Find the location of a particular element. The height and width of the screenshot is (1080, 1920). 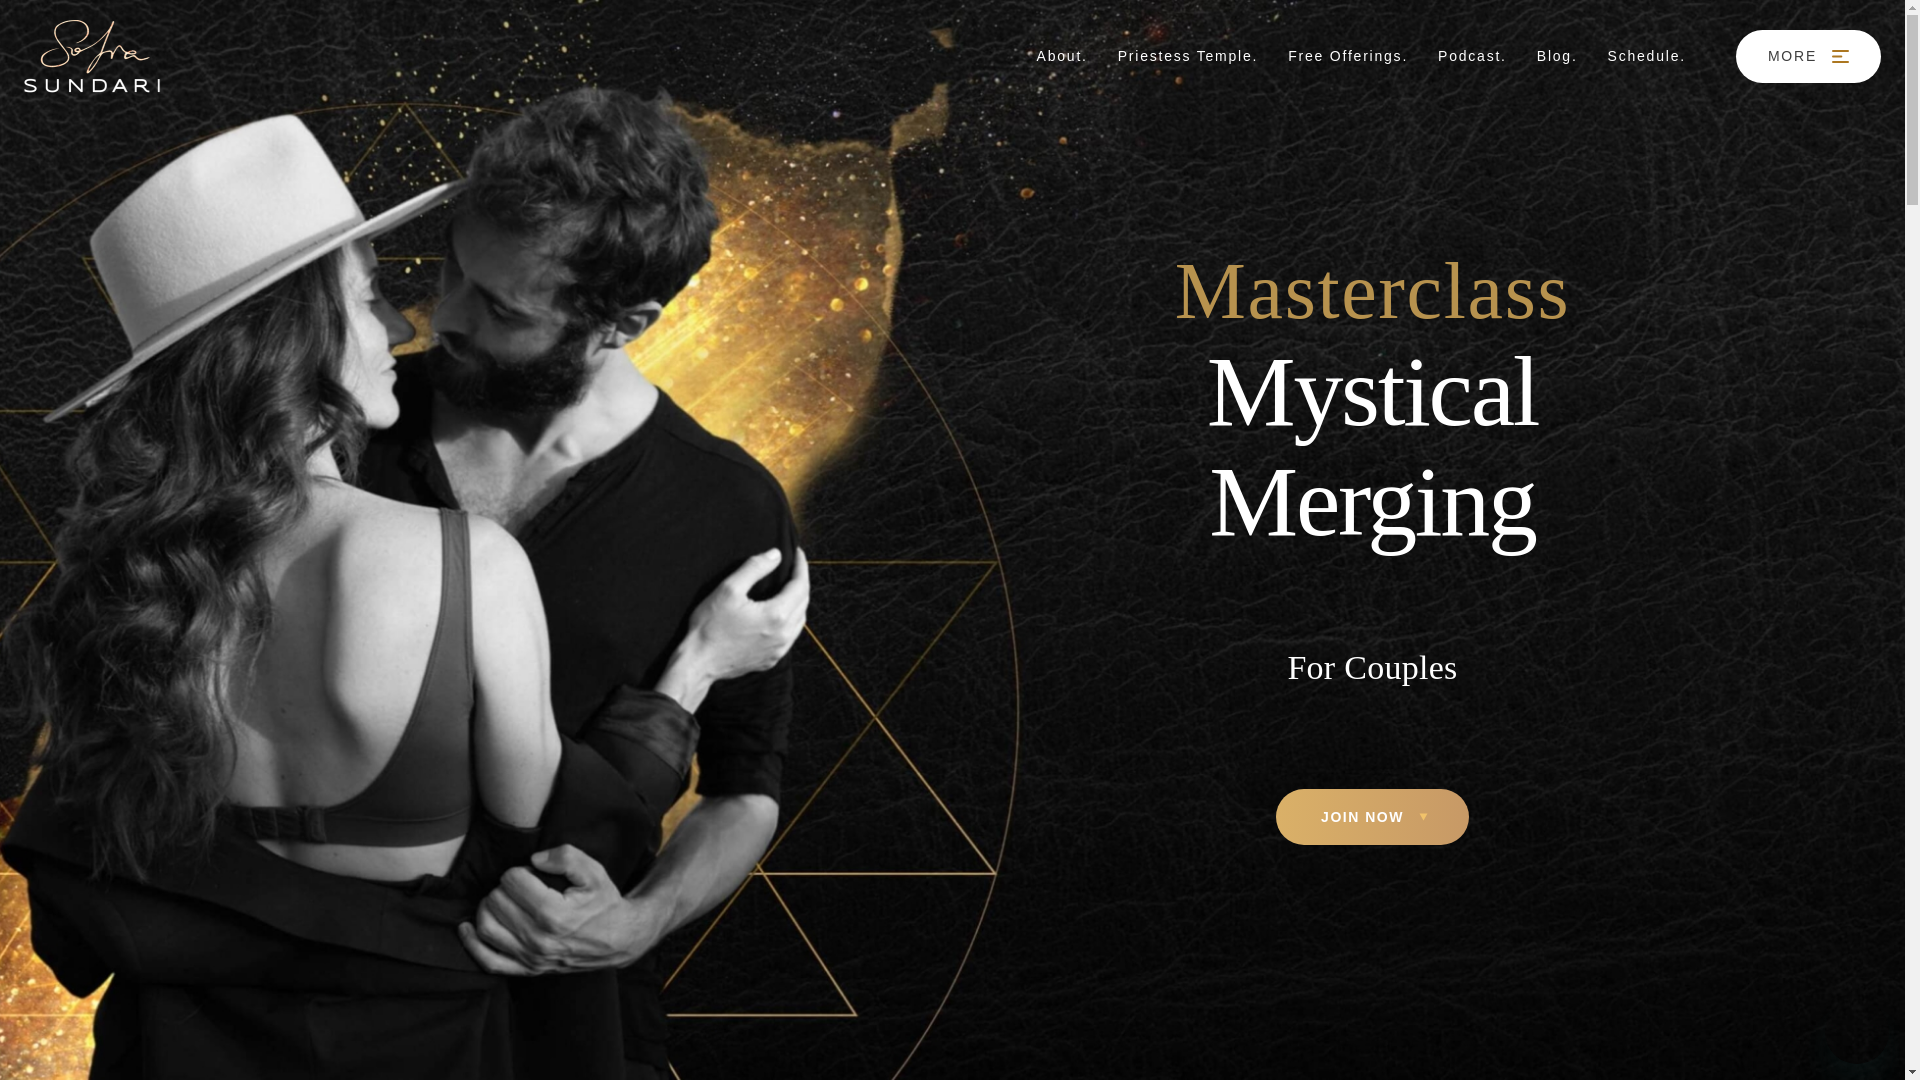

Podcast. is located at coordinates (1472, 55).